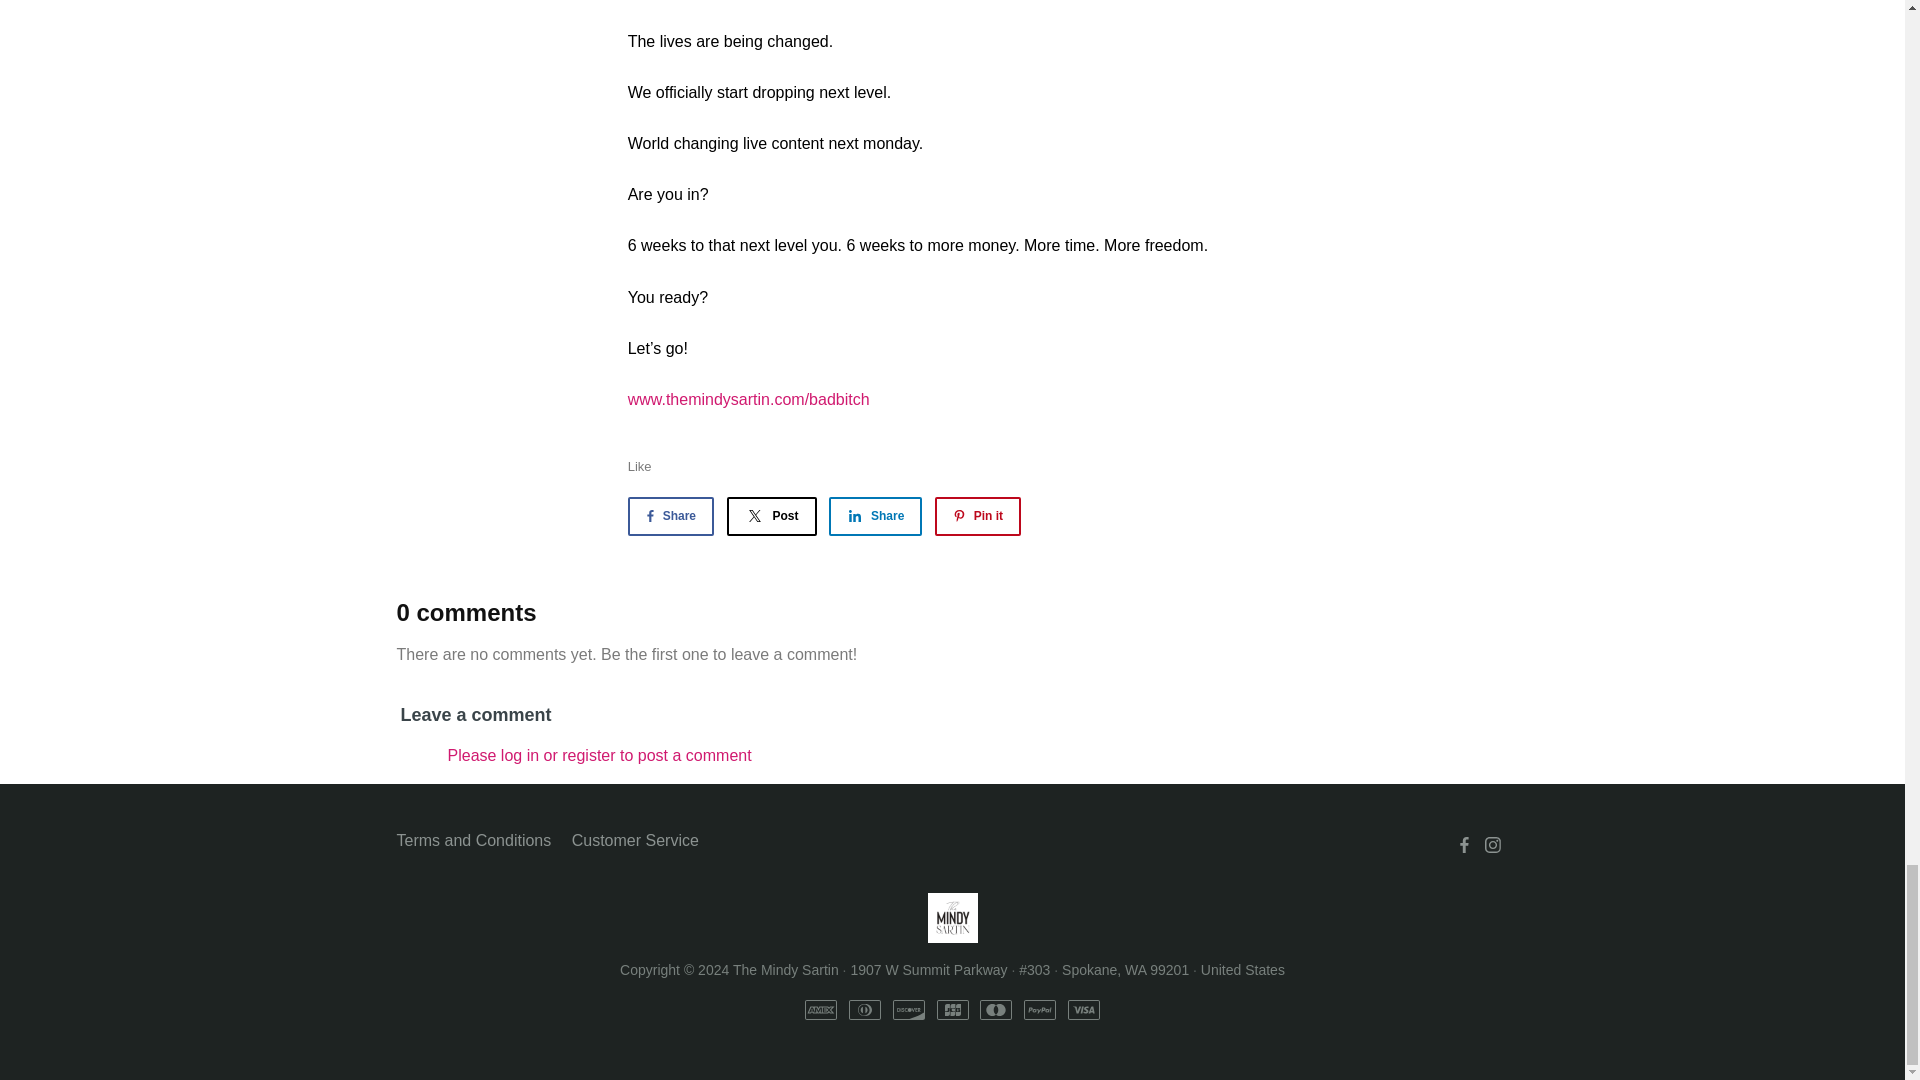 The height and width of the screenshot is (1080, 1920). I want to click on Post on X, so click(770, 516).